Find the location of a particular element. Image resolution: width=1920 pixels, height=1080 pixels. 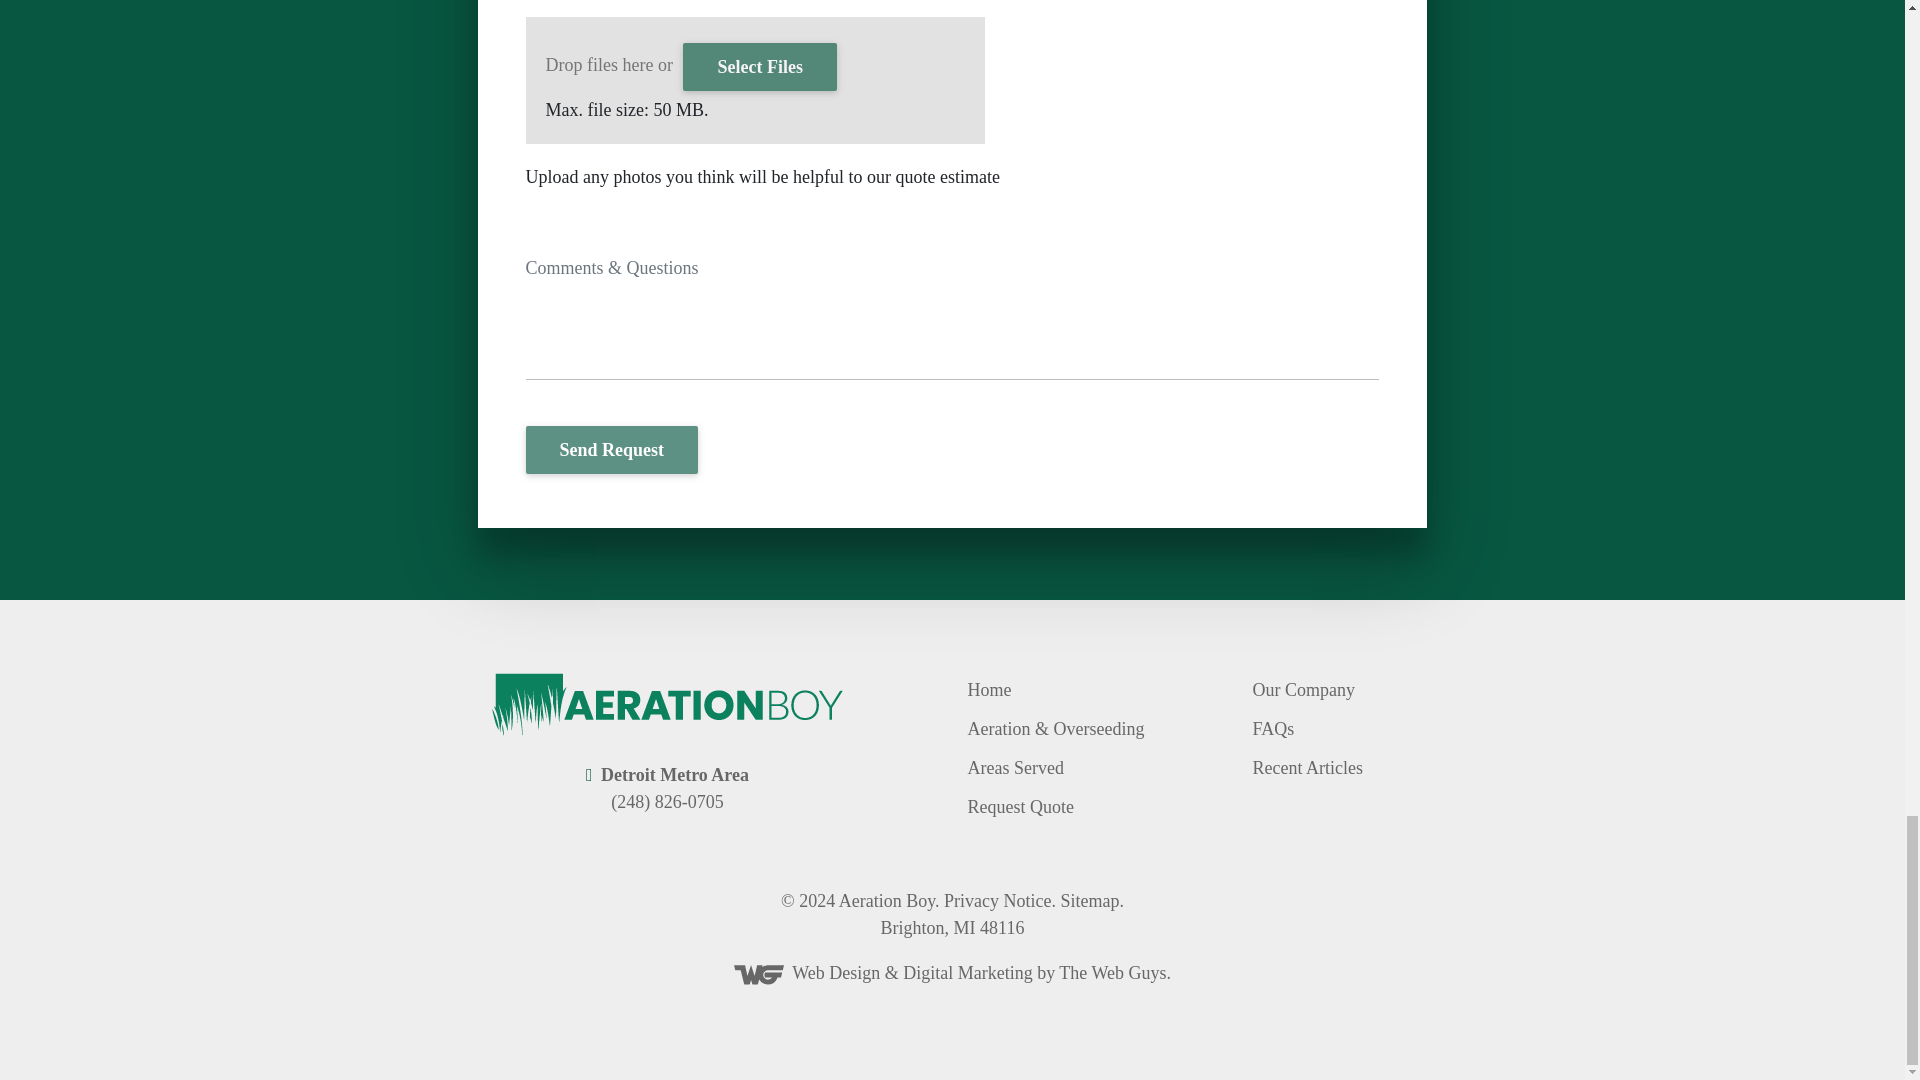

Privacy Notice is located at coordinates (997, 901).